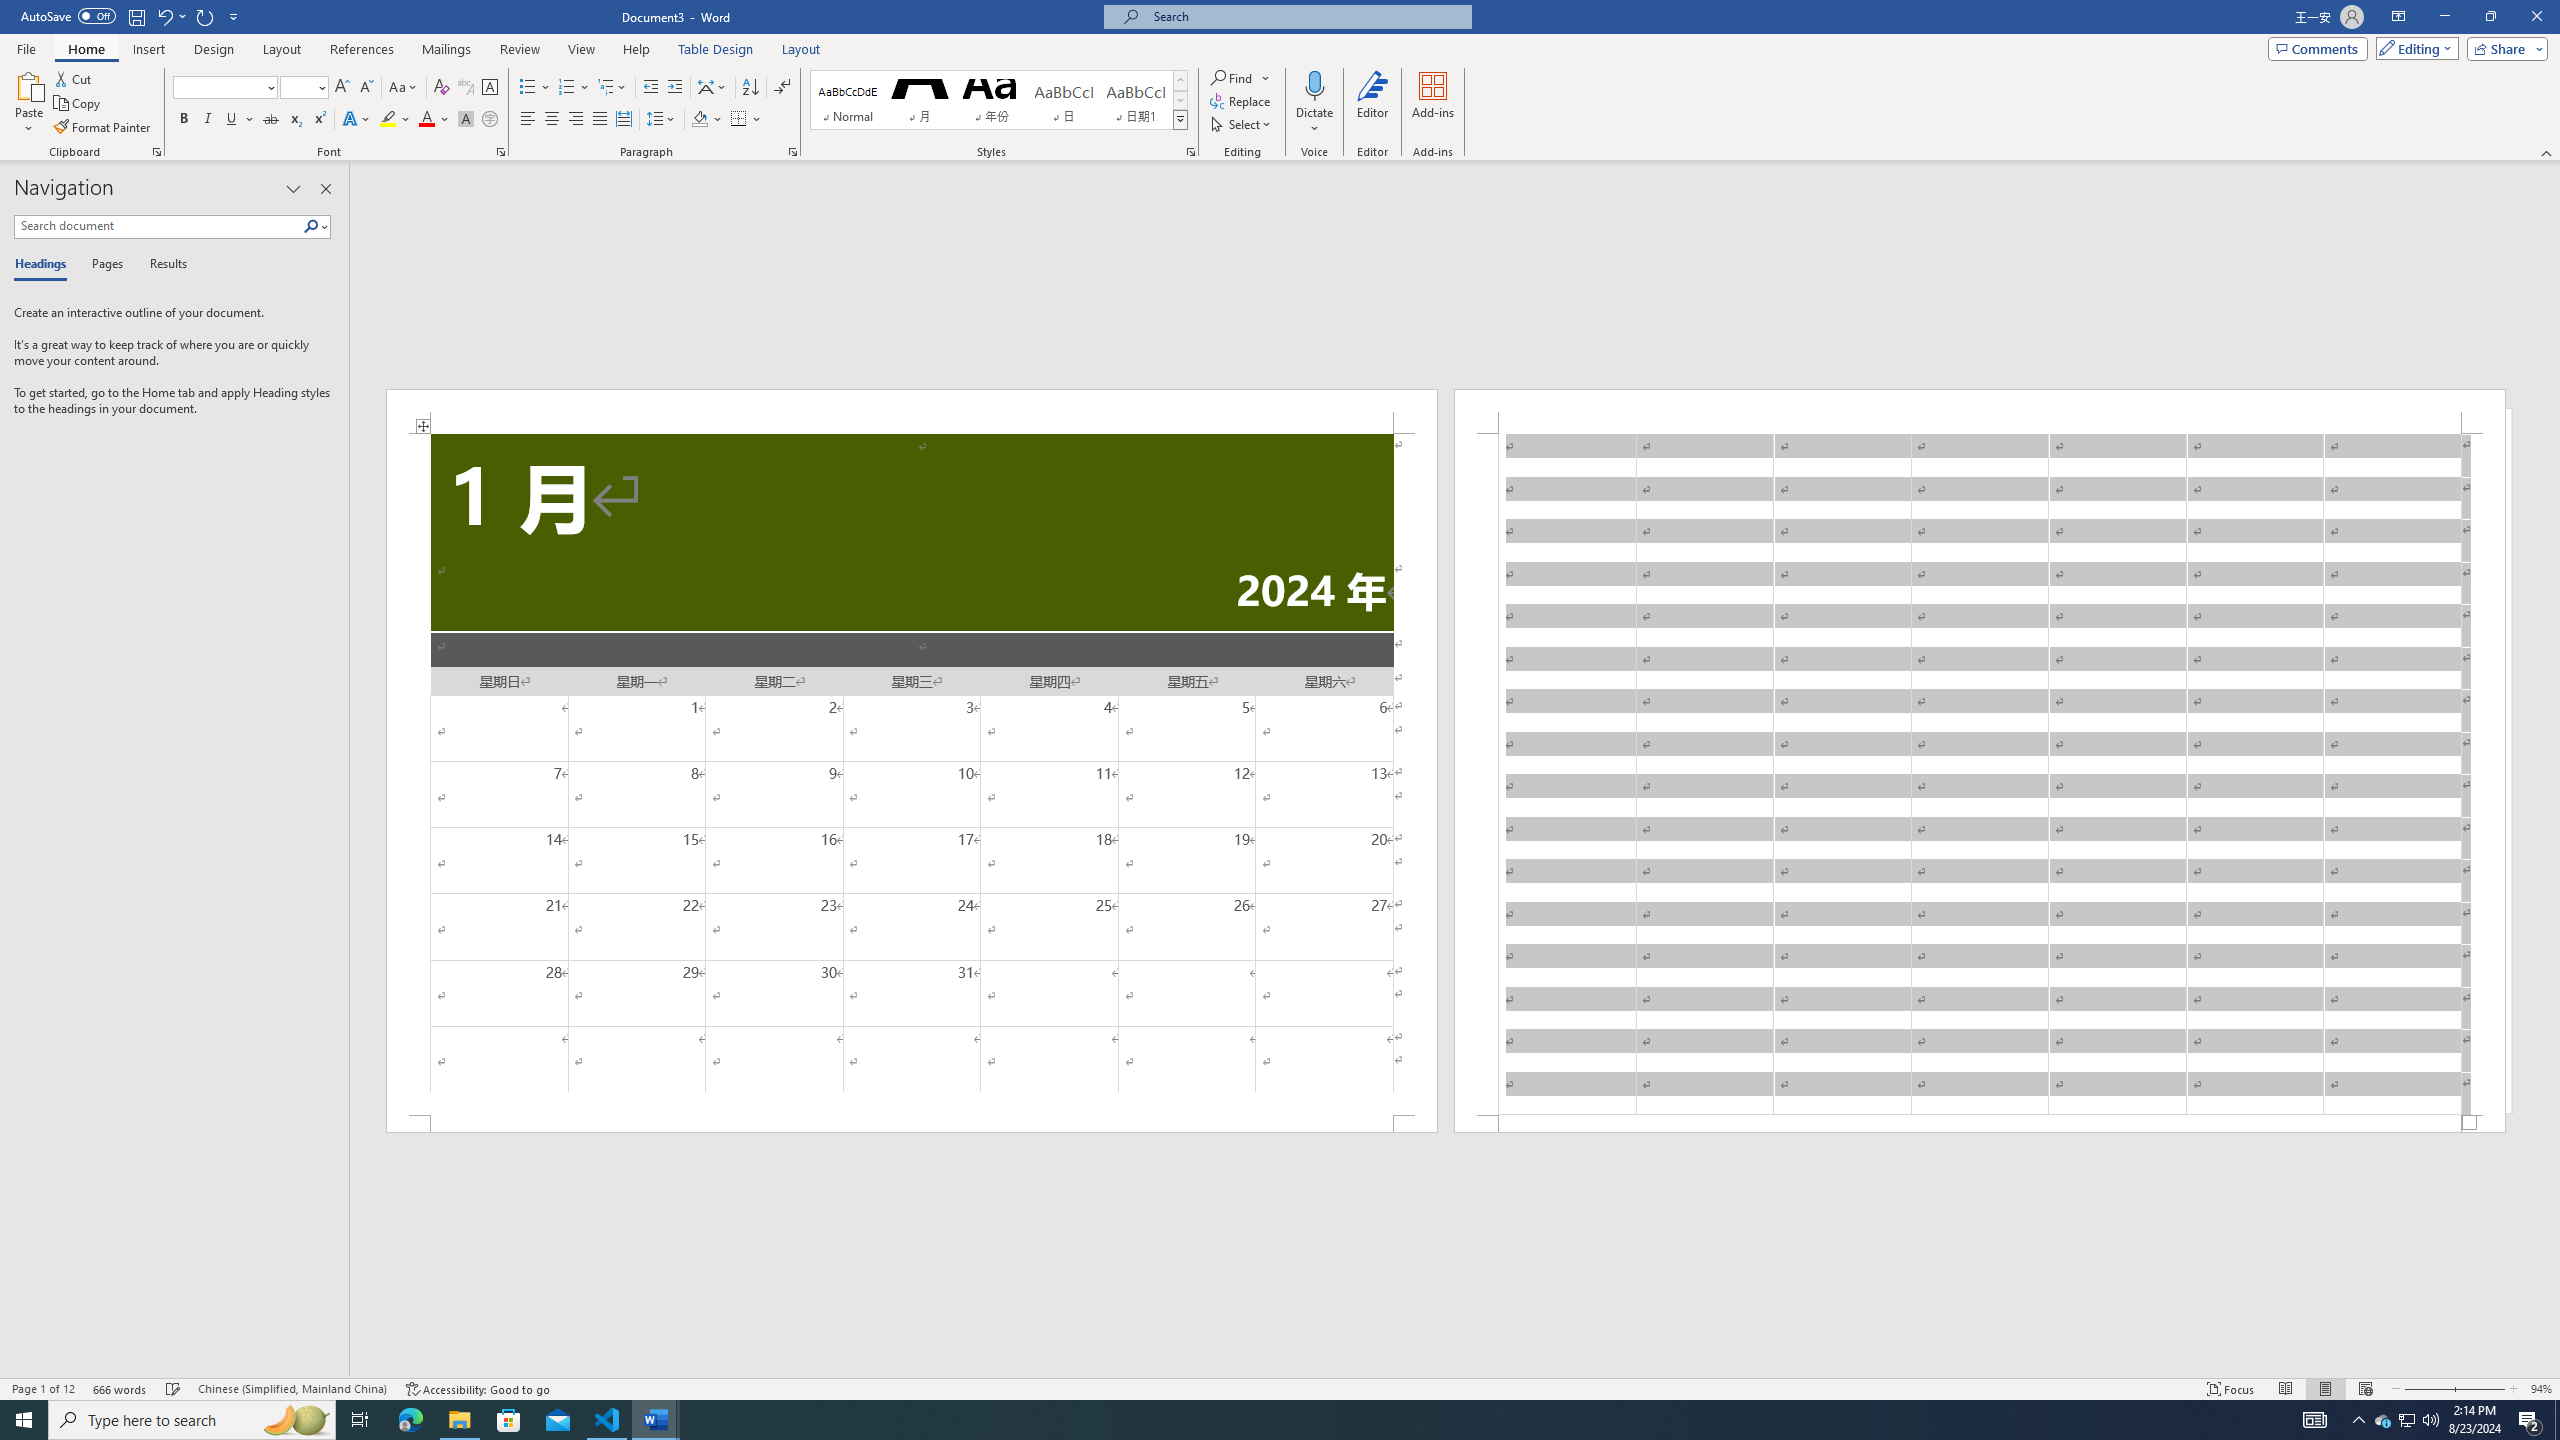 This screenshot has height=1440, width=2560. Describe the element at coordinates (700, 120) in the screenshot. I see `Shading RGB(0, 0, 0)` at that location.